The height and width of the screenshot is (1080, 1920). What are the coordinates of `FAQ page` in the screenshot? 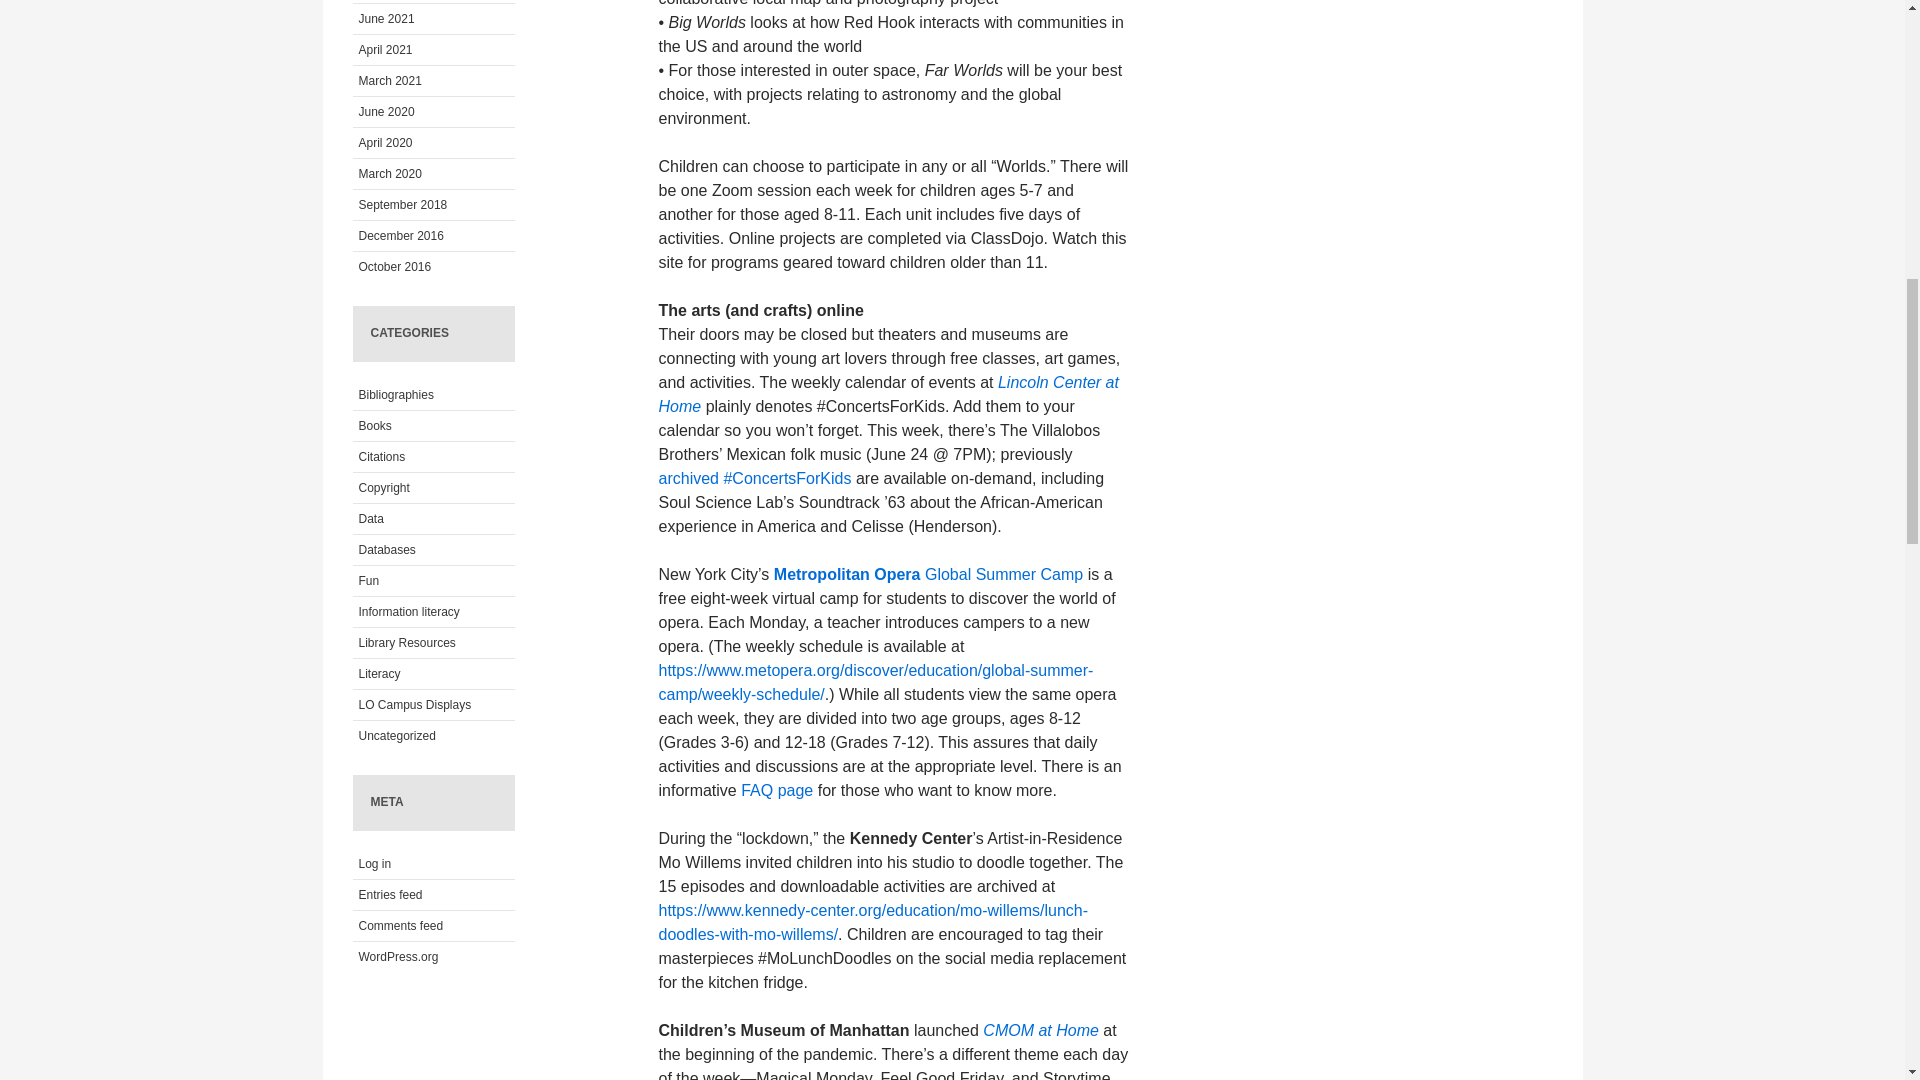 It's located at (776, 790).